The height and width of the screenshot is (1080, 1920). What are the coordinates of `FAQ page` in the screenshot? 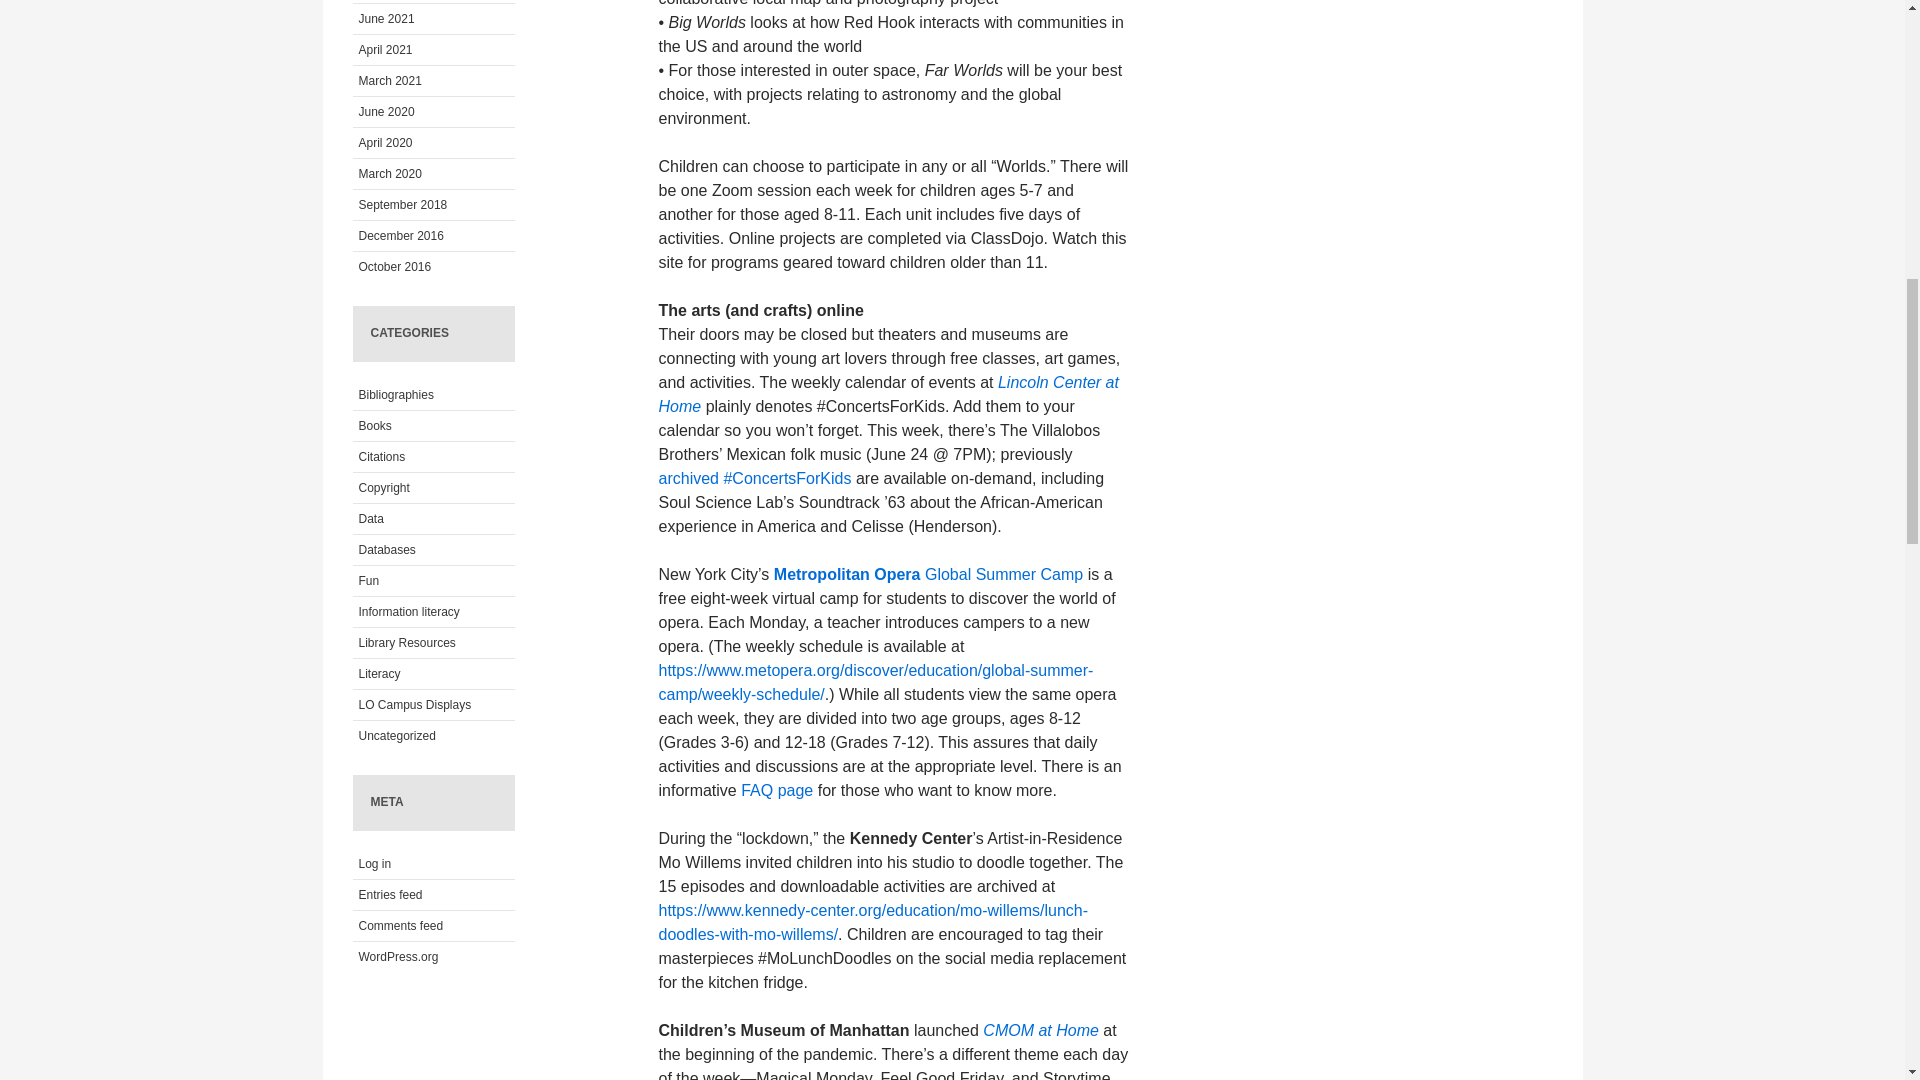 It's located at (776, 790).